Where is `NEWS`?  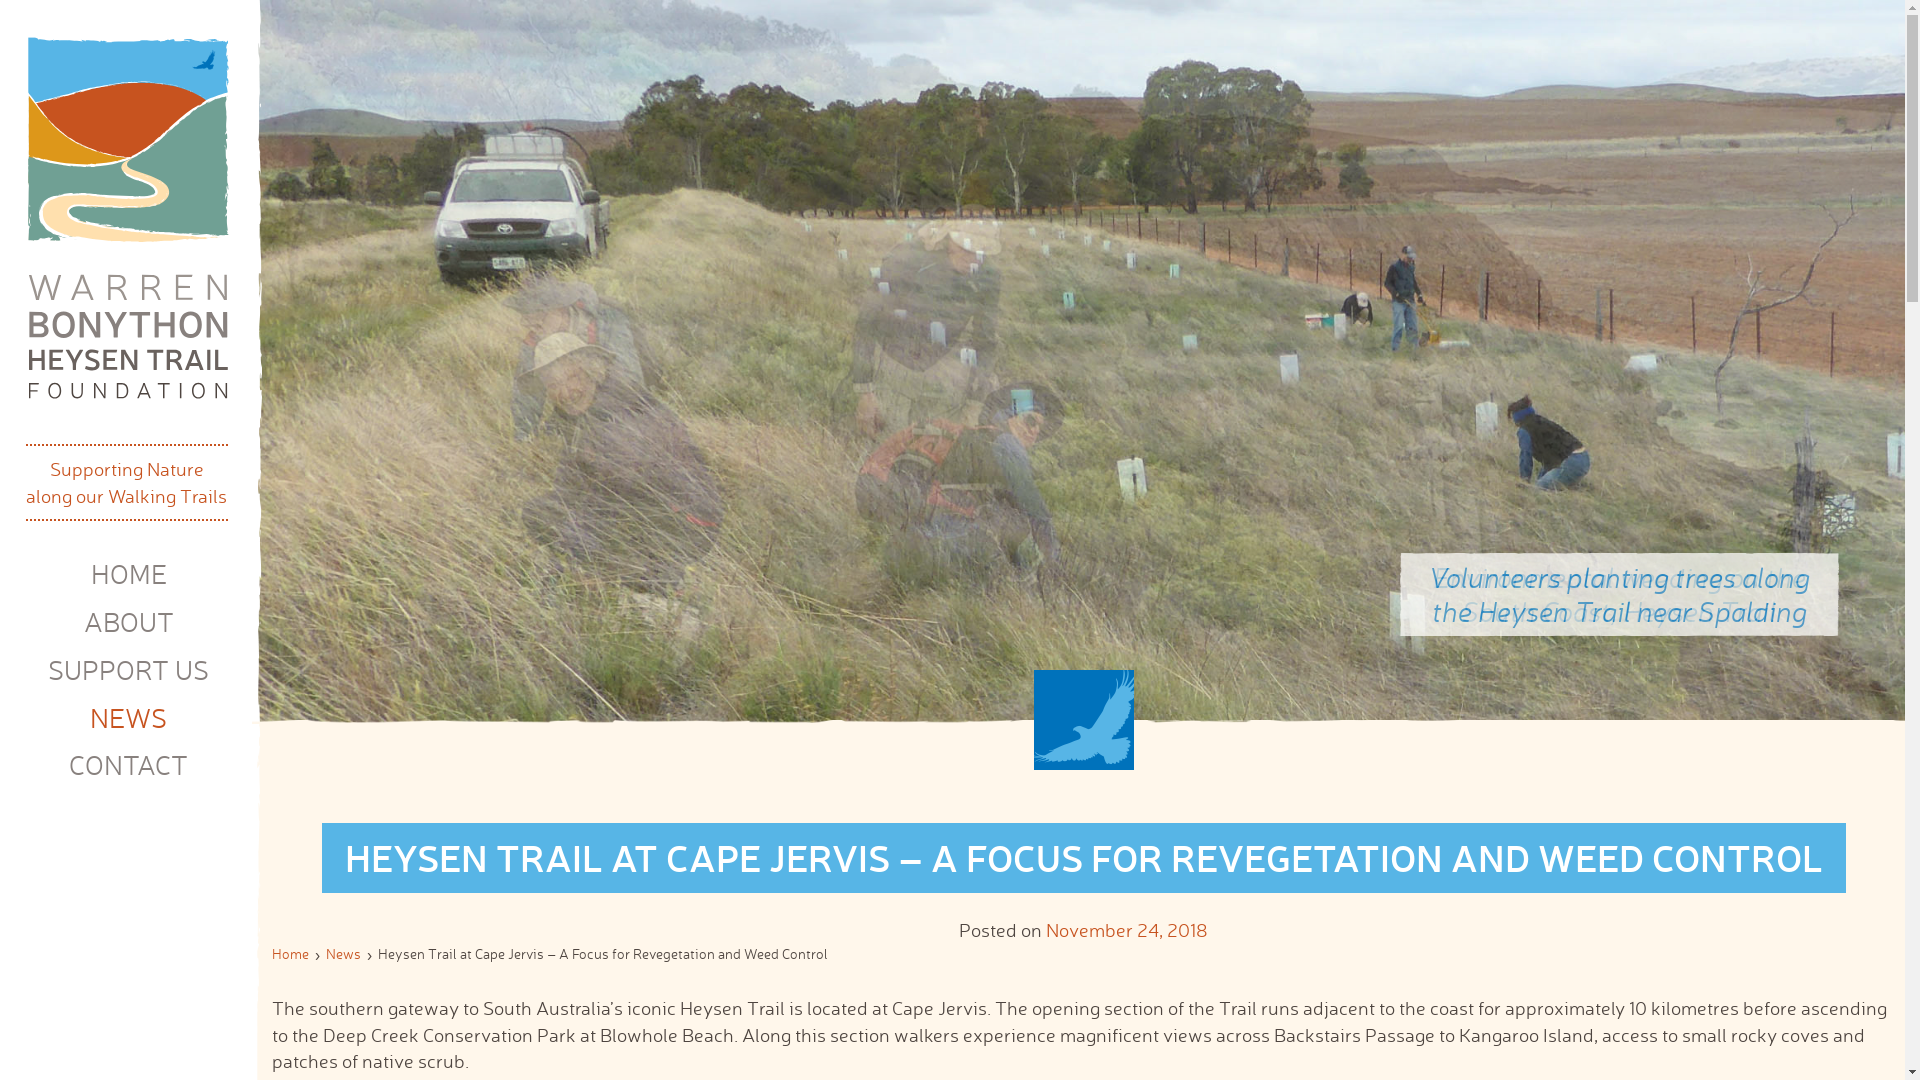
NEWS is located at coordinates (128, 718).